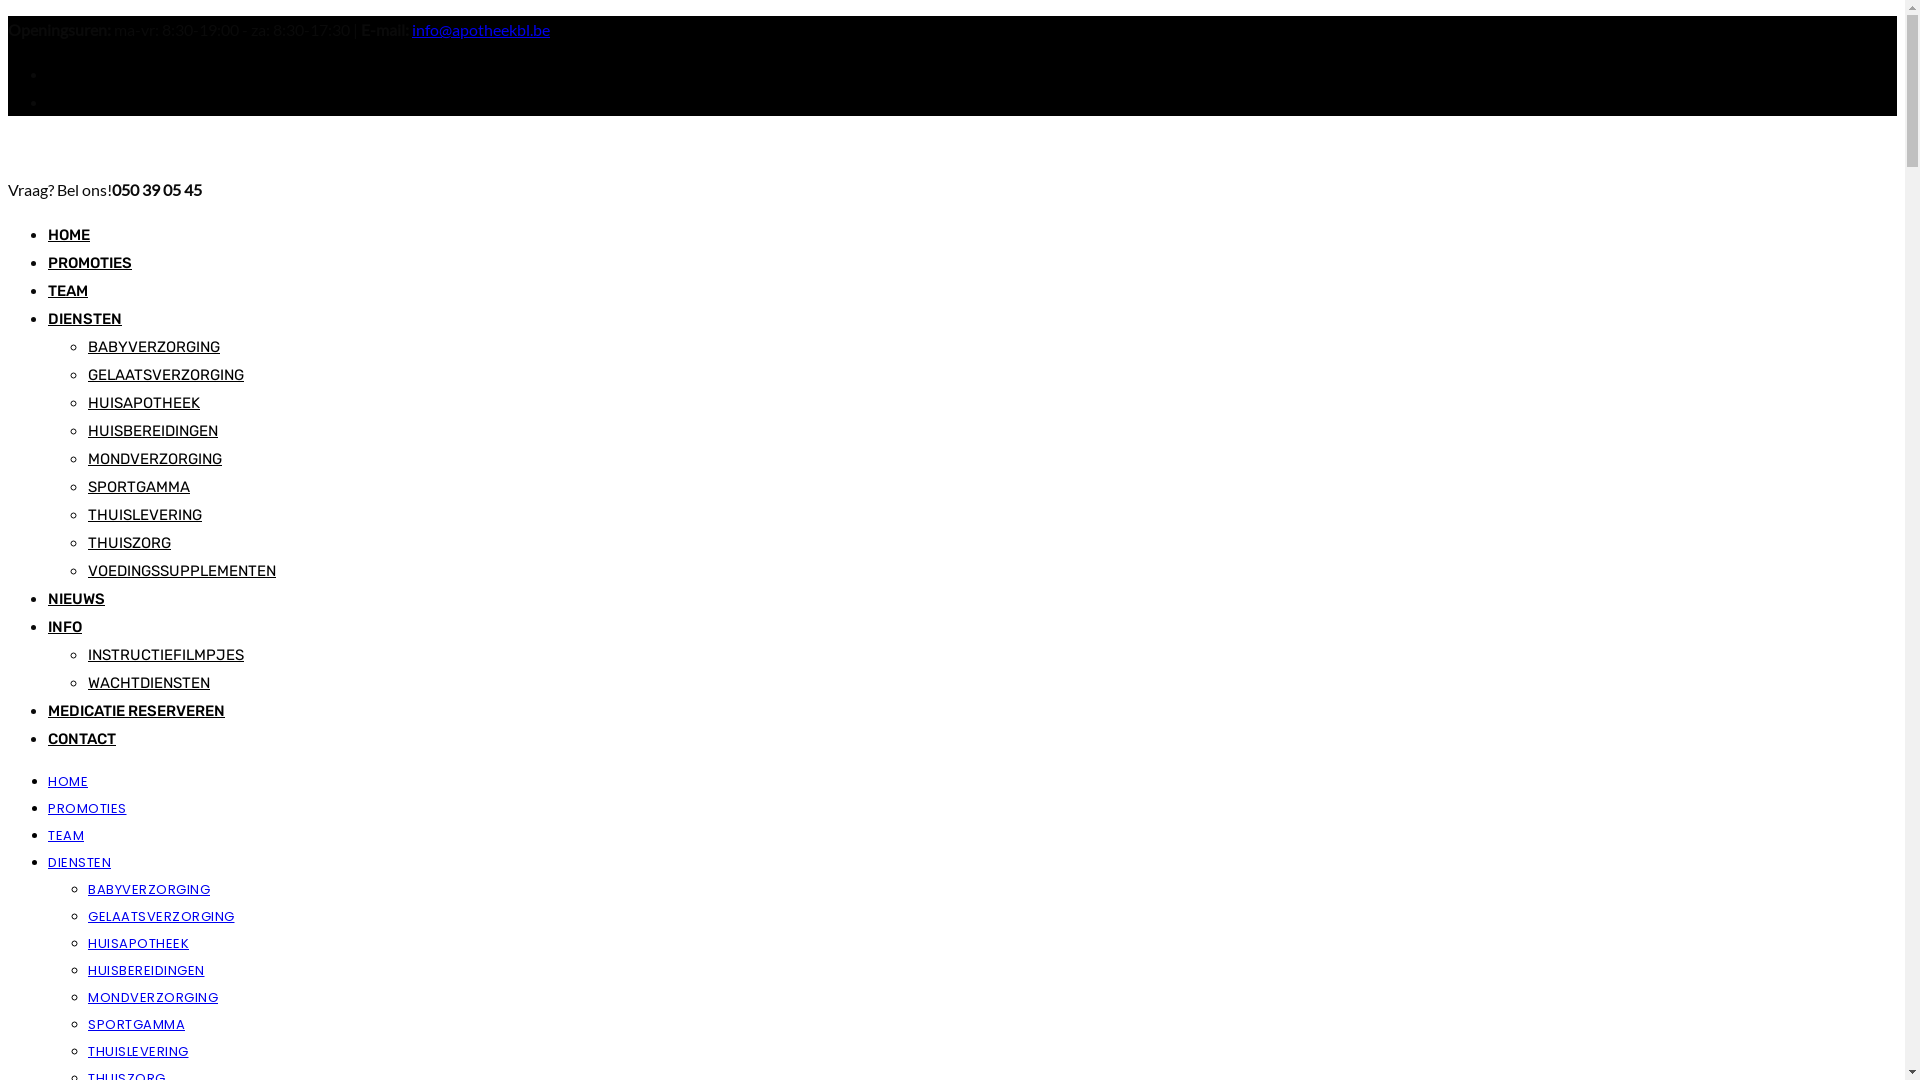  I want to click on SPORTGAMMA, so click(136, 1024).